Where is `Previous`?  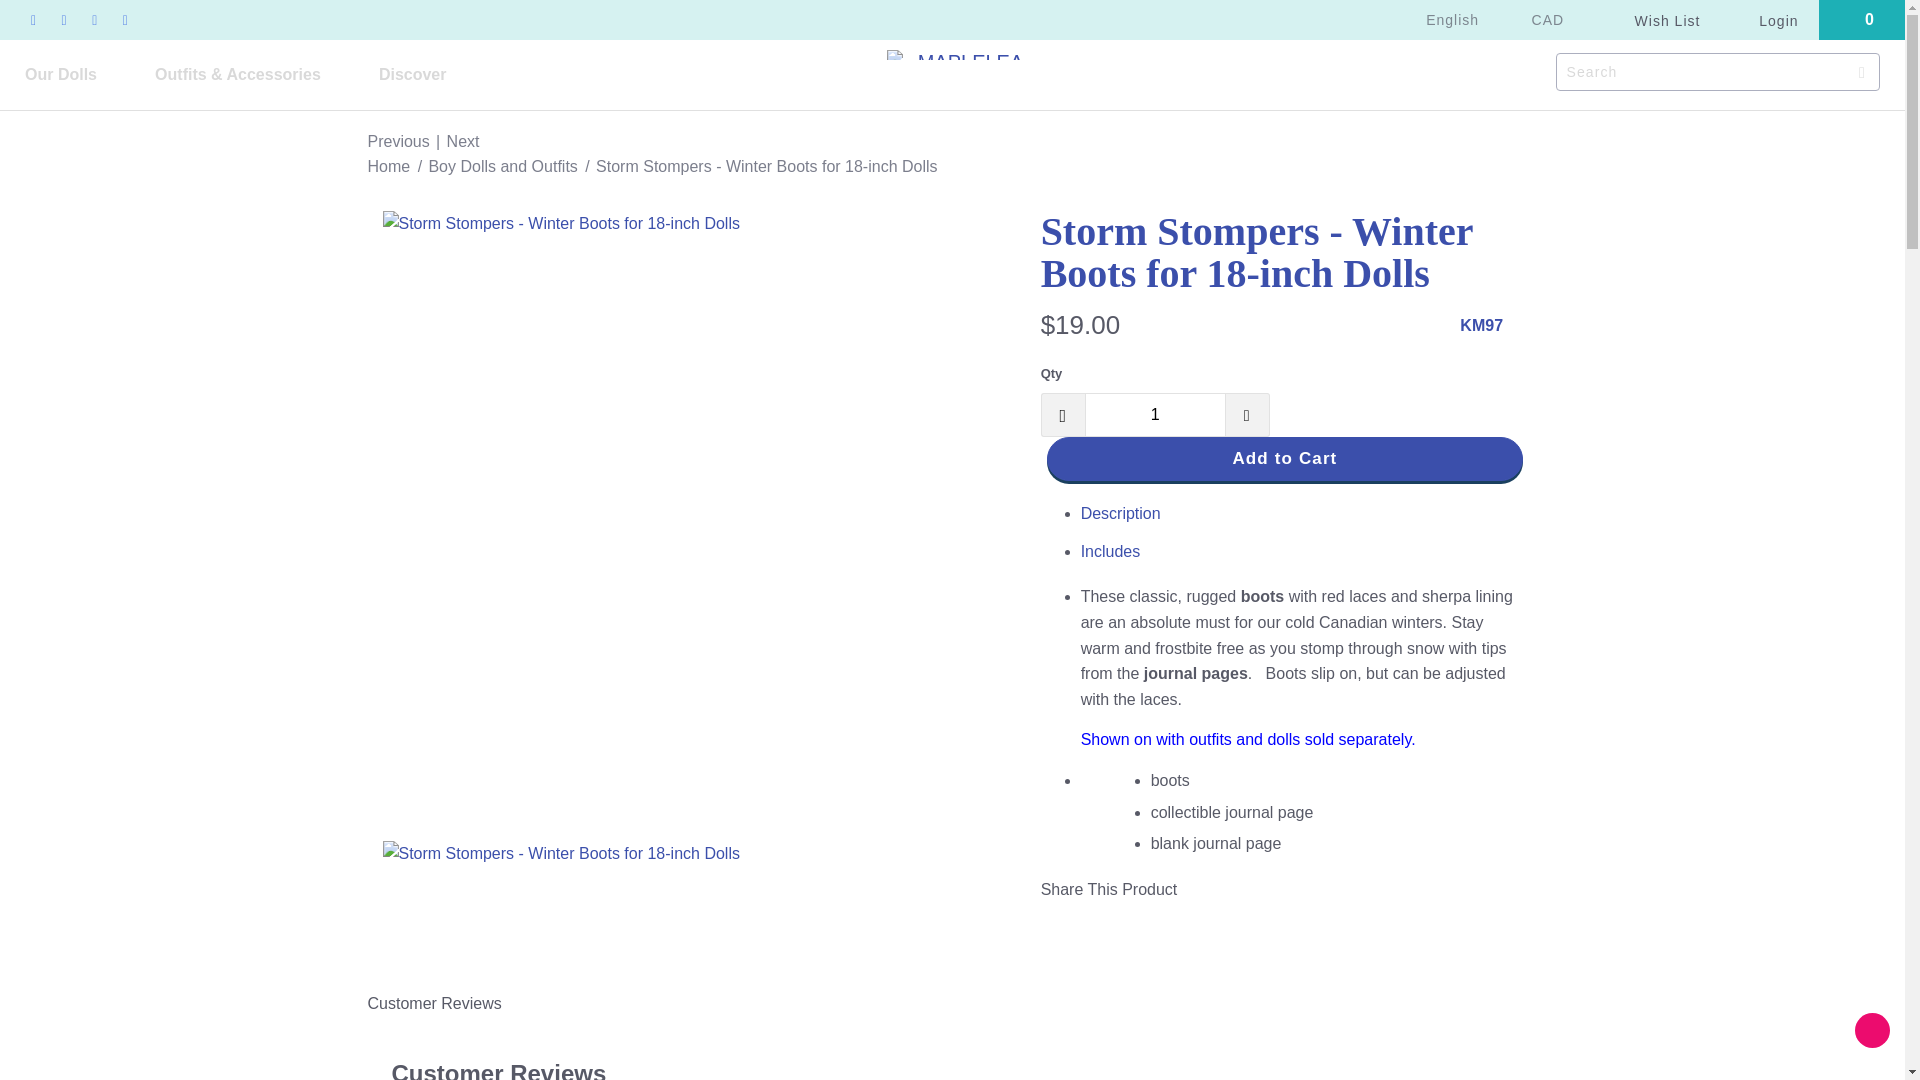 Previous is located at coordinates (399, 141).